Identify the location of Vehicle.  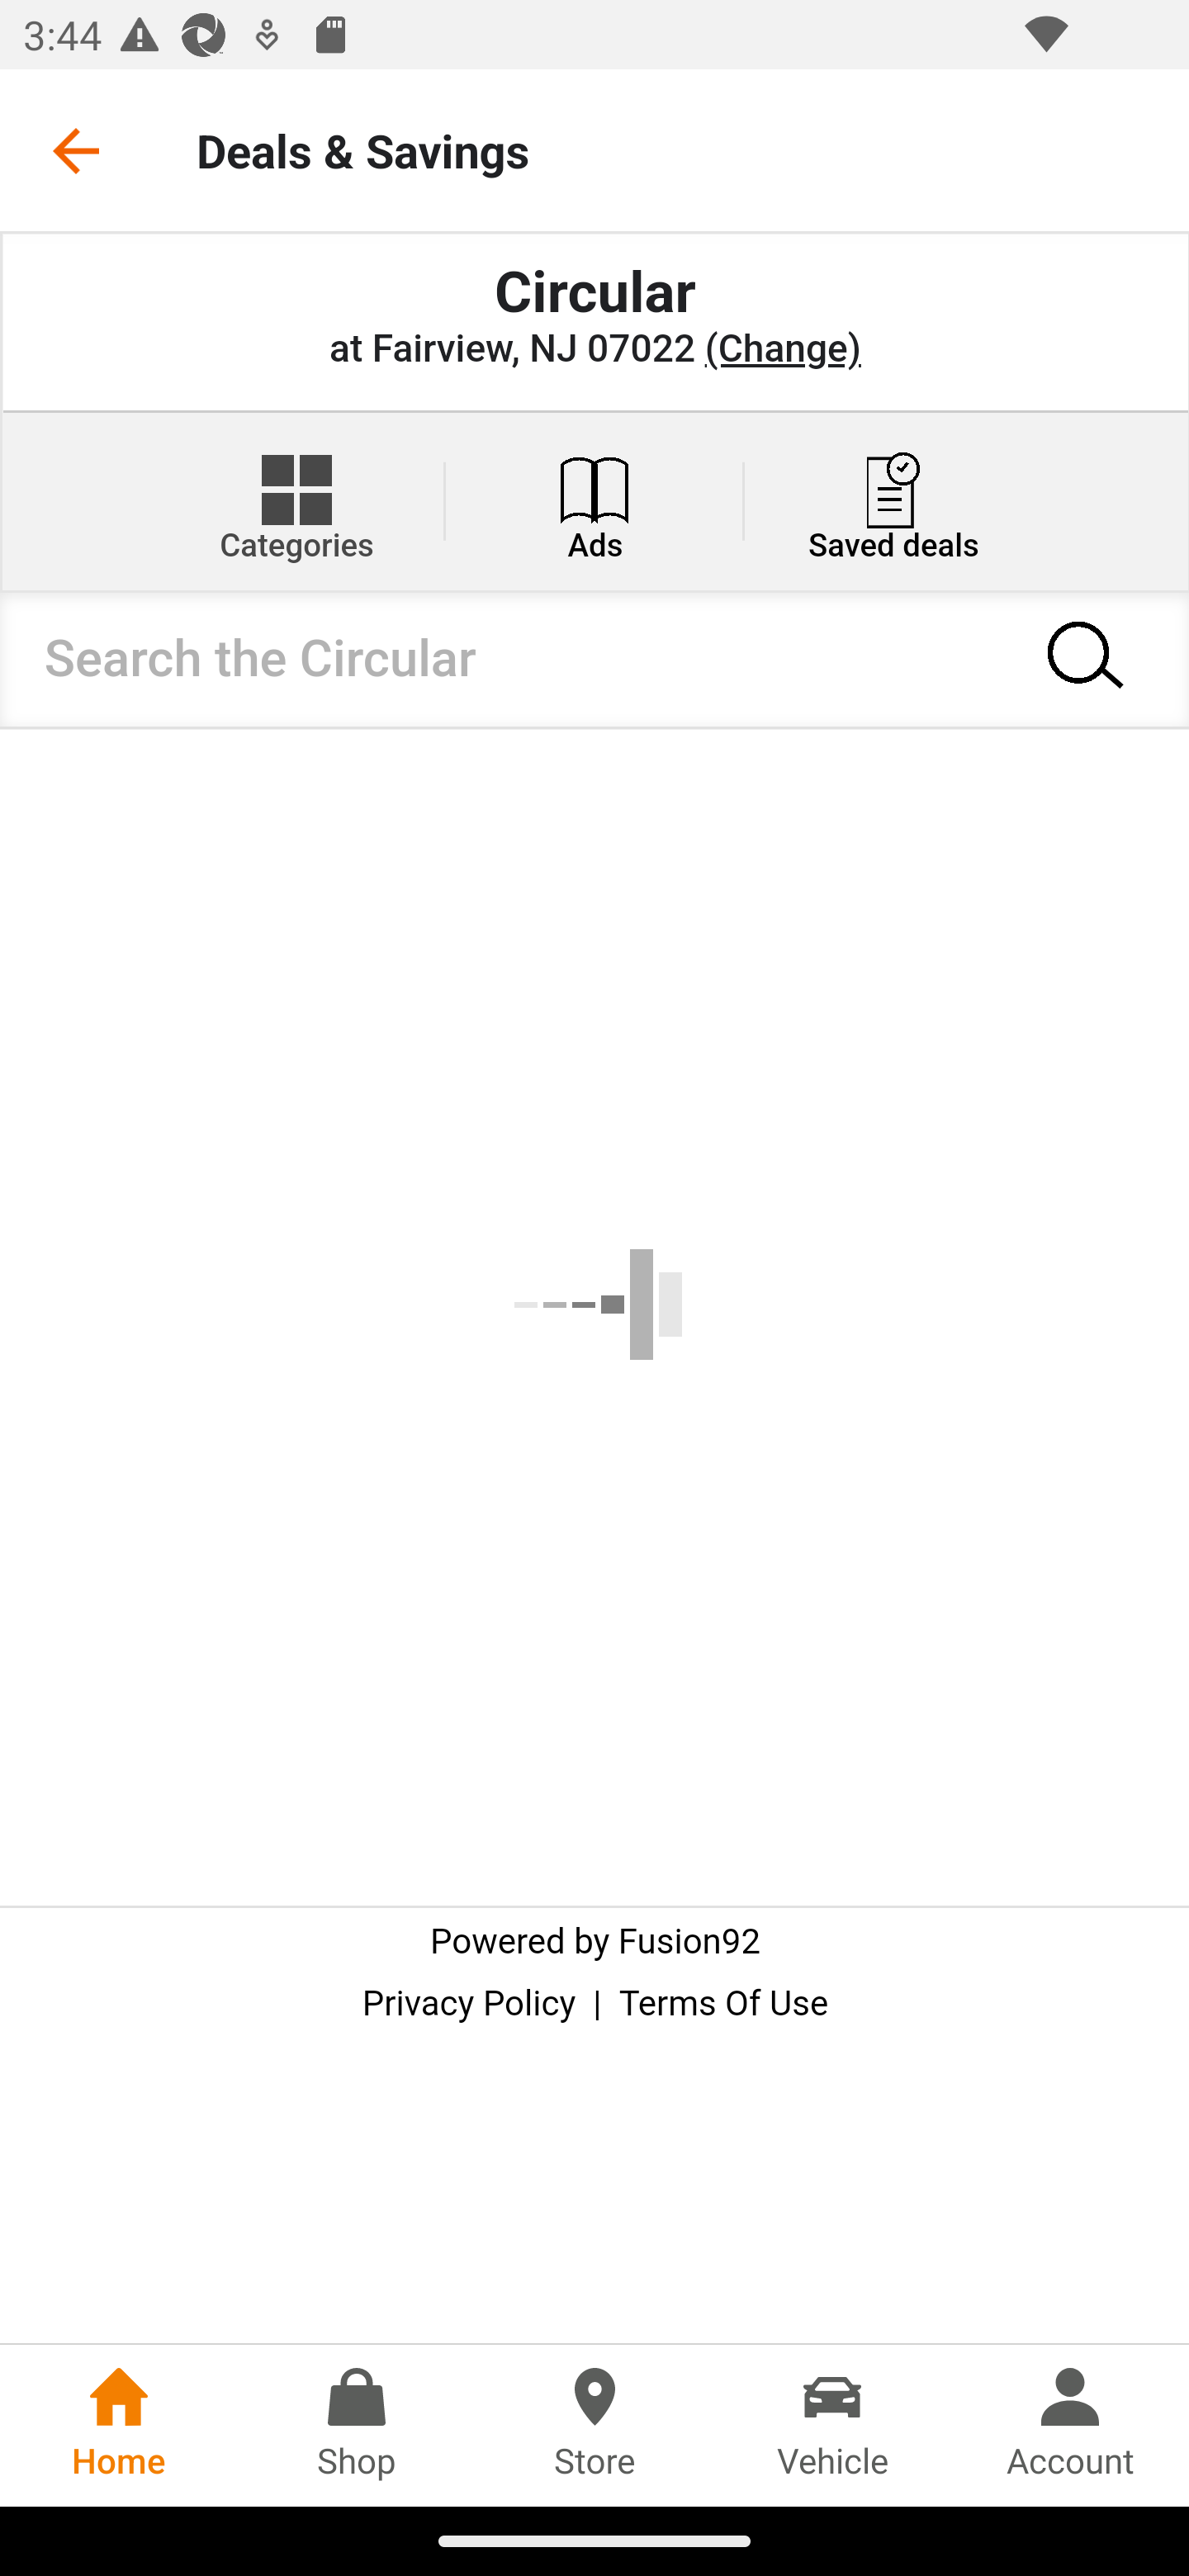
(832, 2425).